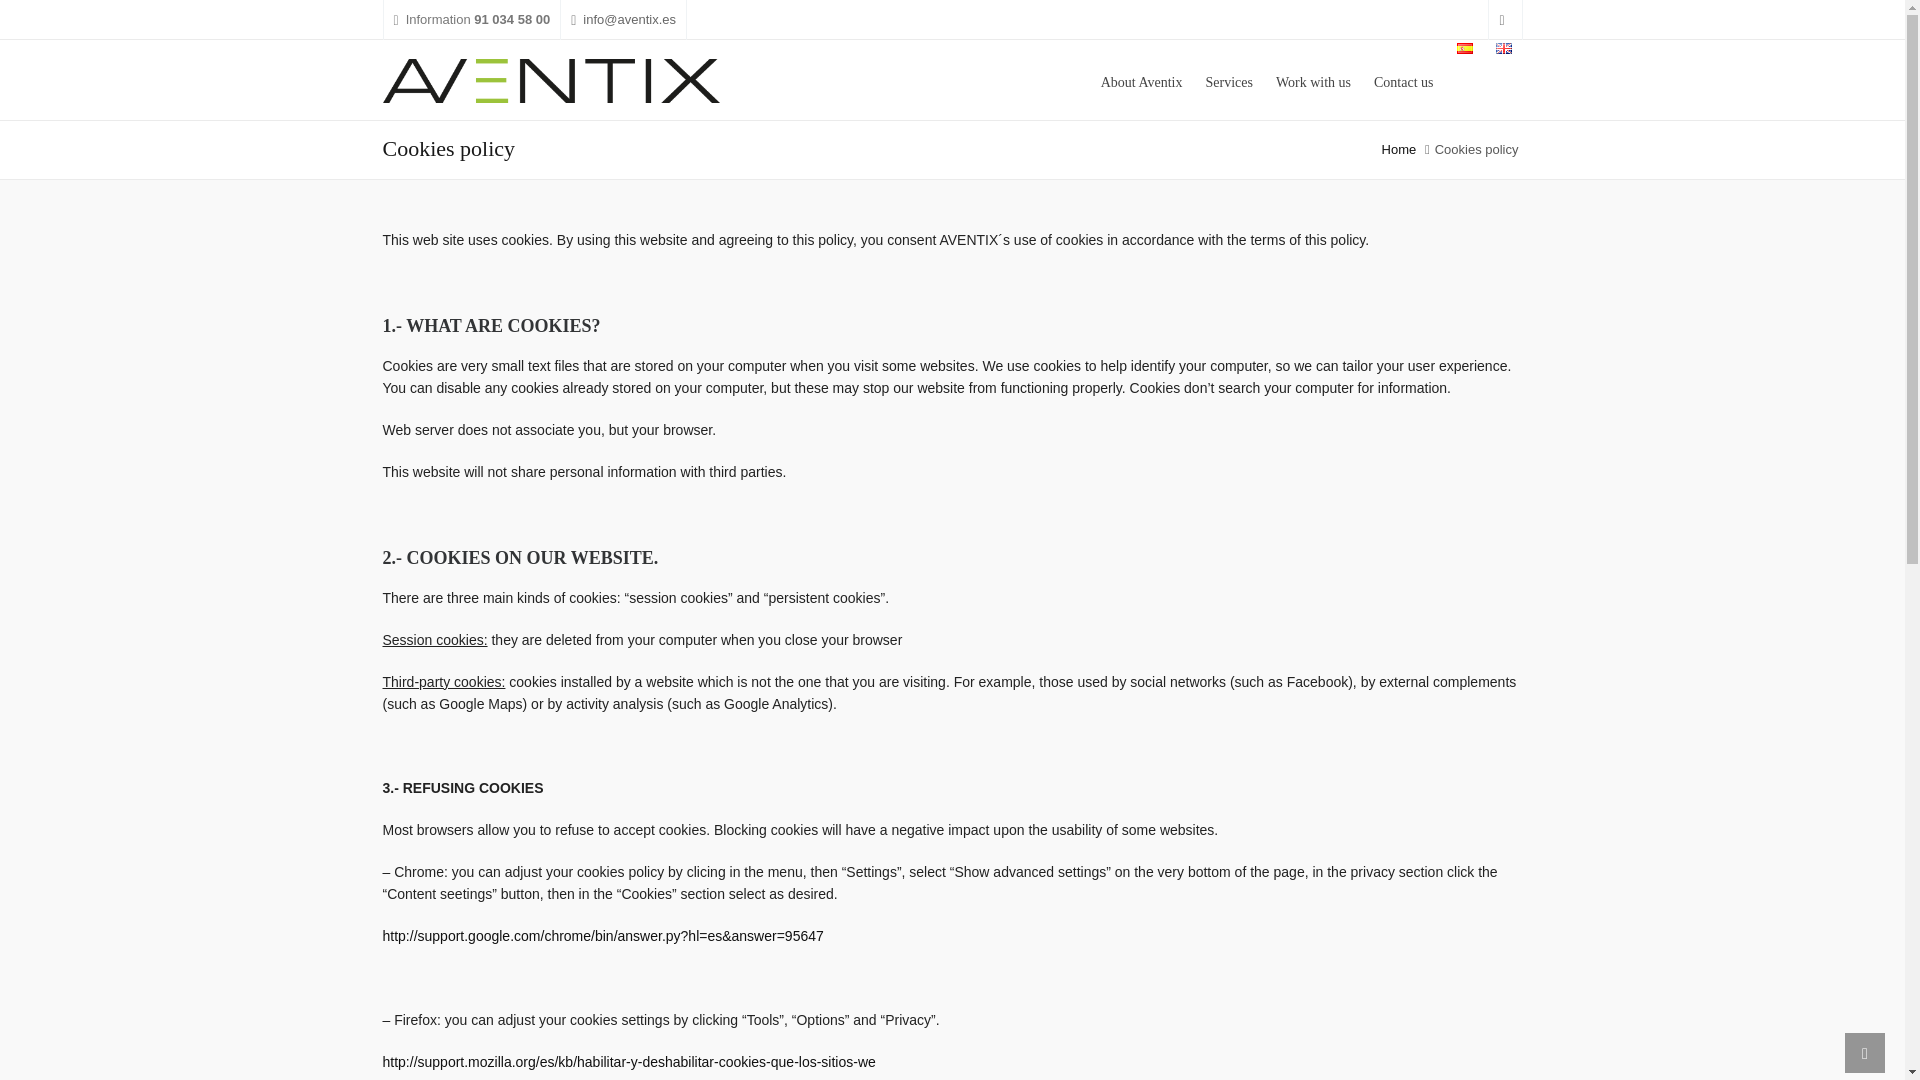  What do you see at coordinates (1313, 79) in the screenshot?
I see `Work with us` at bounding box center [1313, 79].